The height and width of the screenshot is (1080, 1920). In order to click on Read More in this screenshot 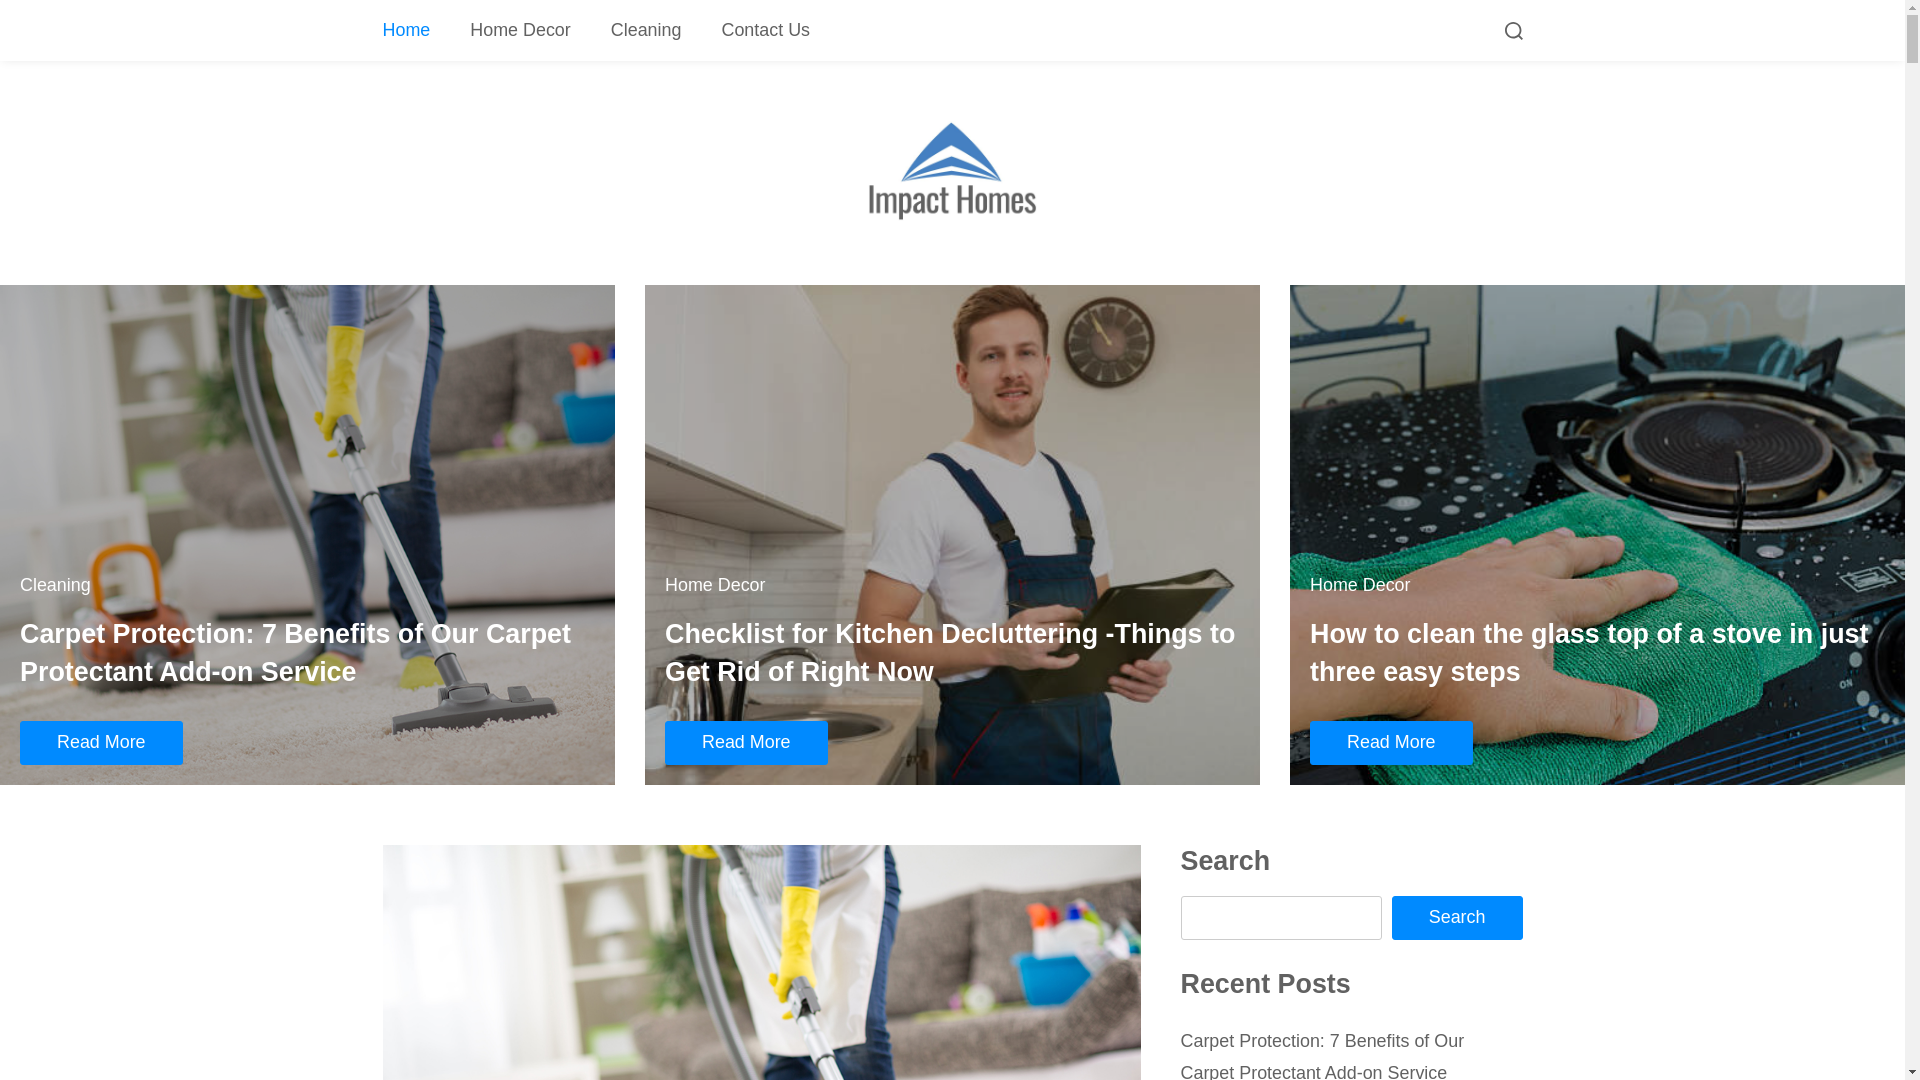, I will do `click(102, 743)`.